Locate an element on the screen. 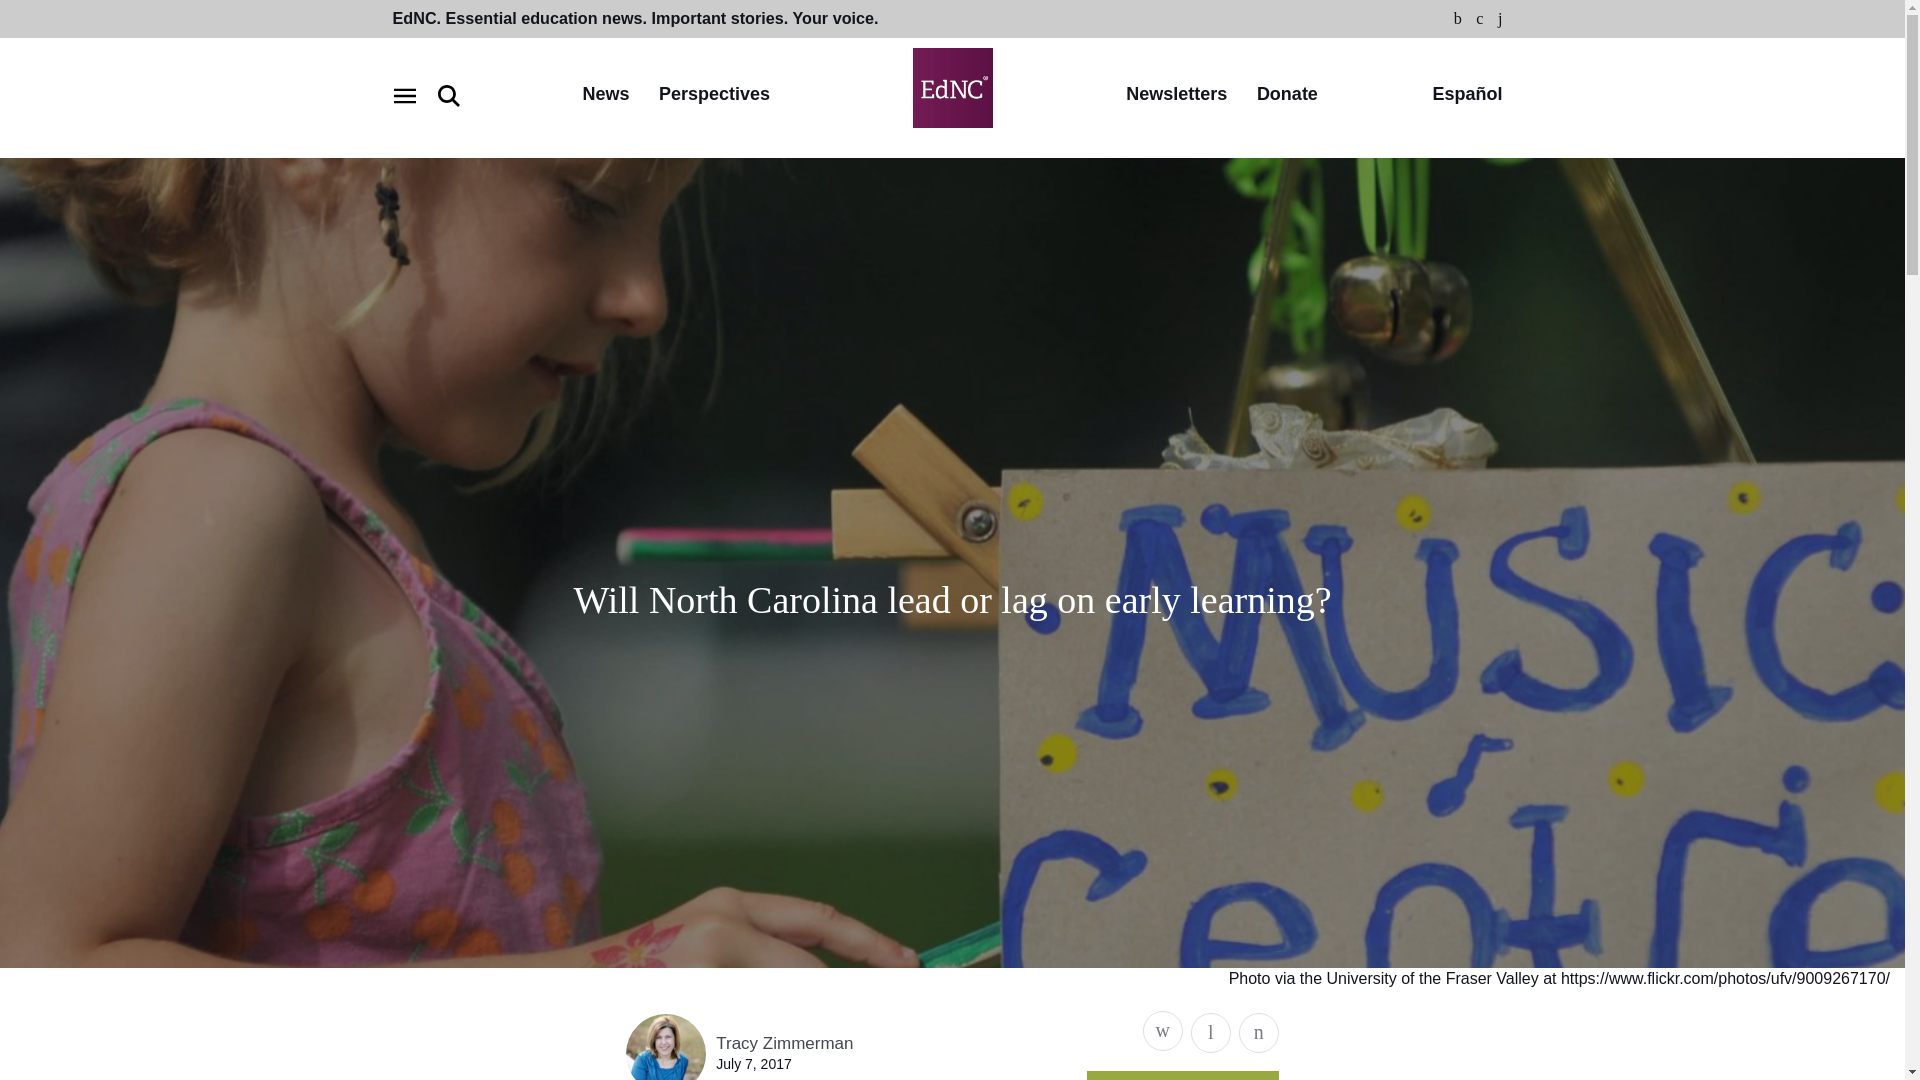  Newsletters is located at coordinates (1176, 95).